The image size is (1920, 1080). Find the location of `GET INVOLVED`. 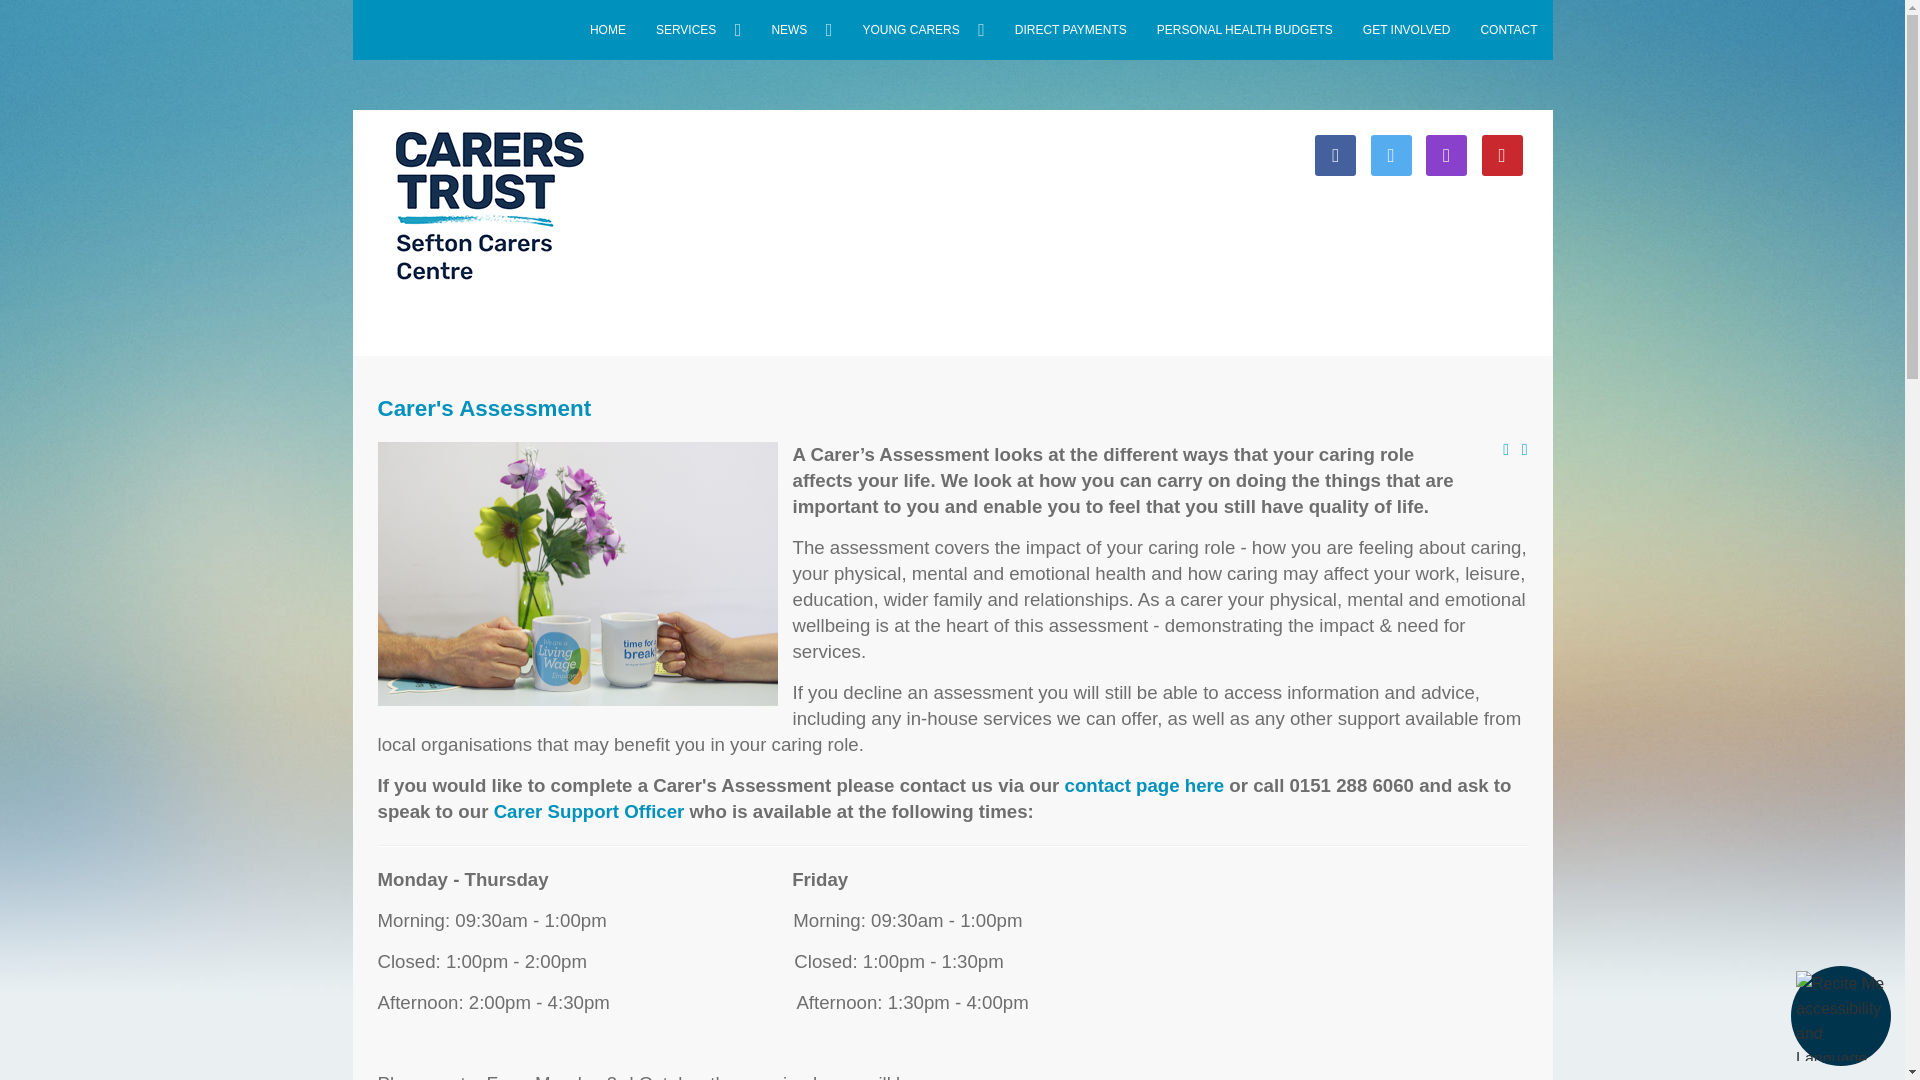

GET INVOLVED is located at coordinates (1406, 30).